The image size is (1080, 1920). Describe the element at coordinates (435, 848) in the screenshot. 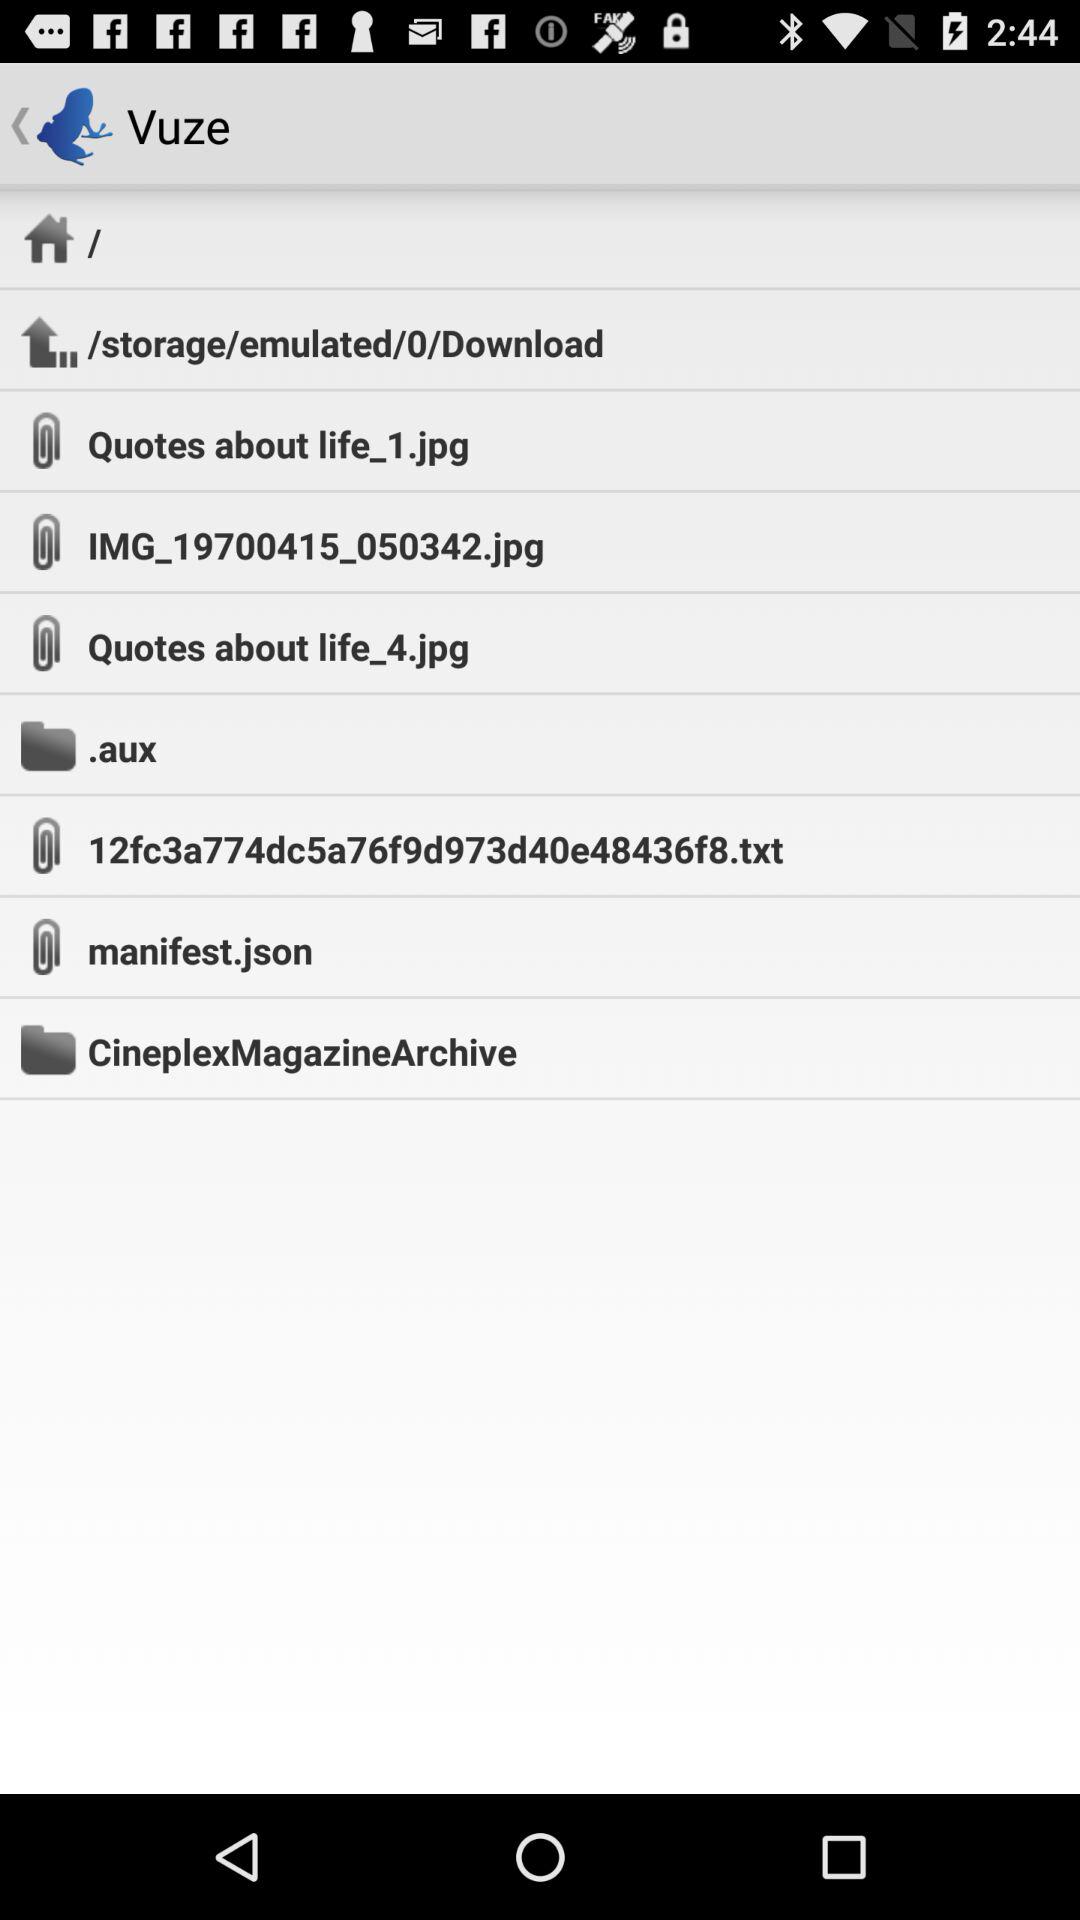

I see `tap the item at the center` at that location.